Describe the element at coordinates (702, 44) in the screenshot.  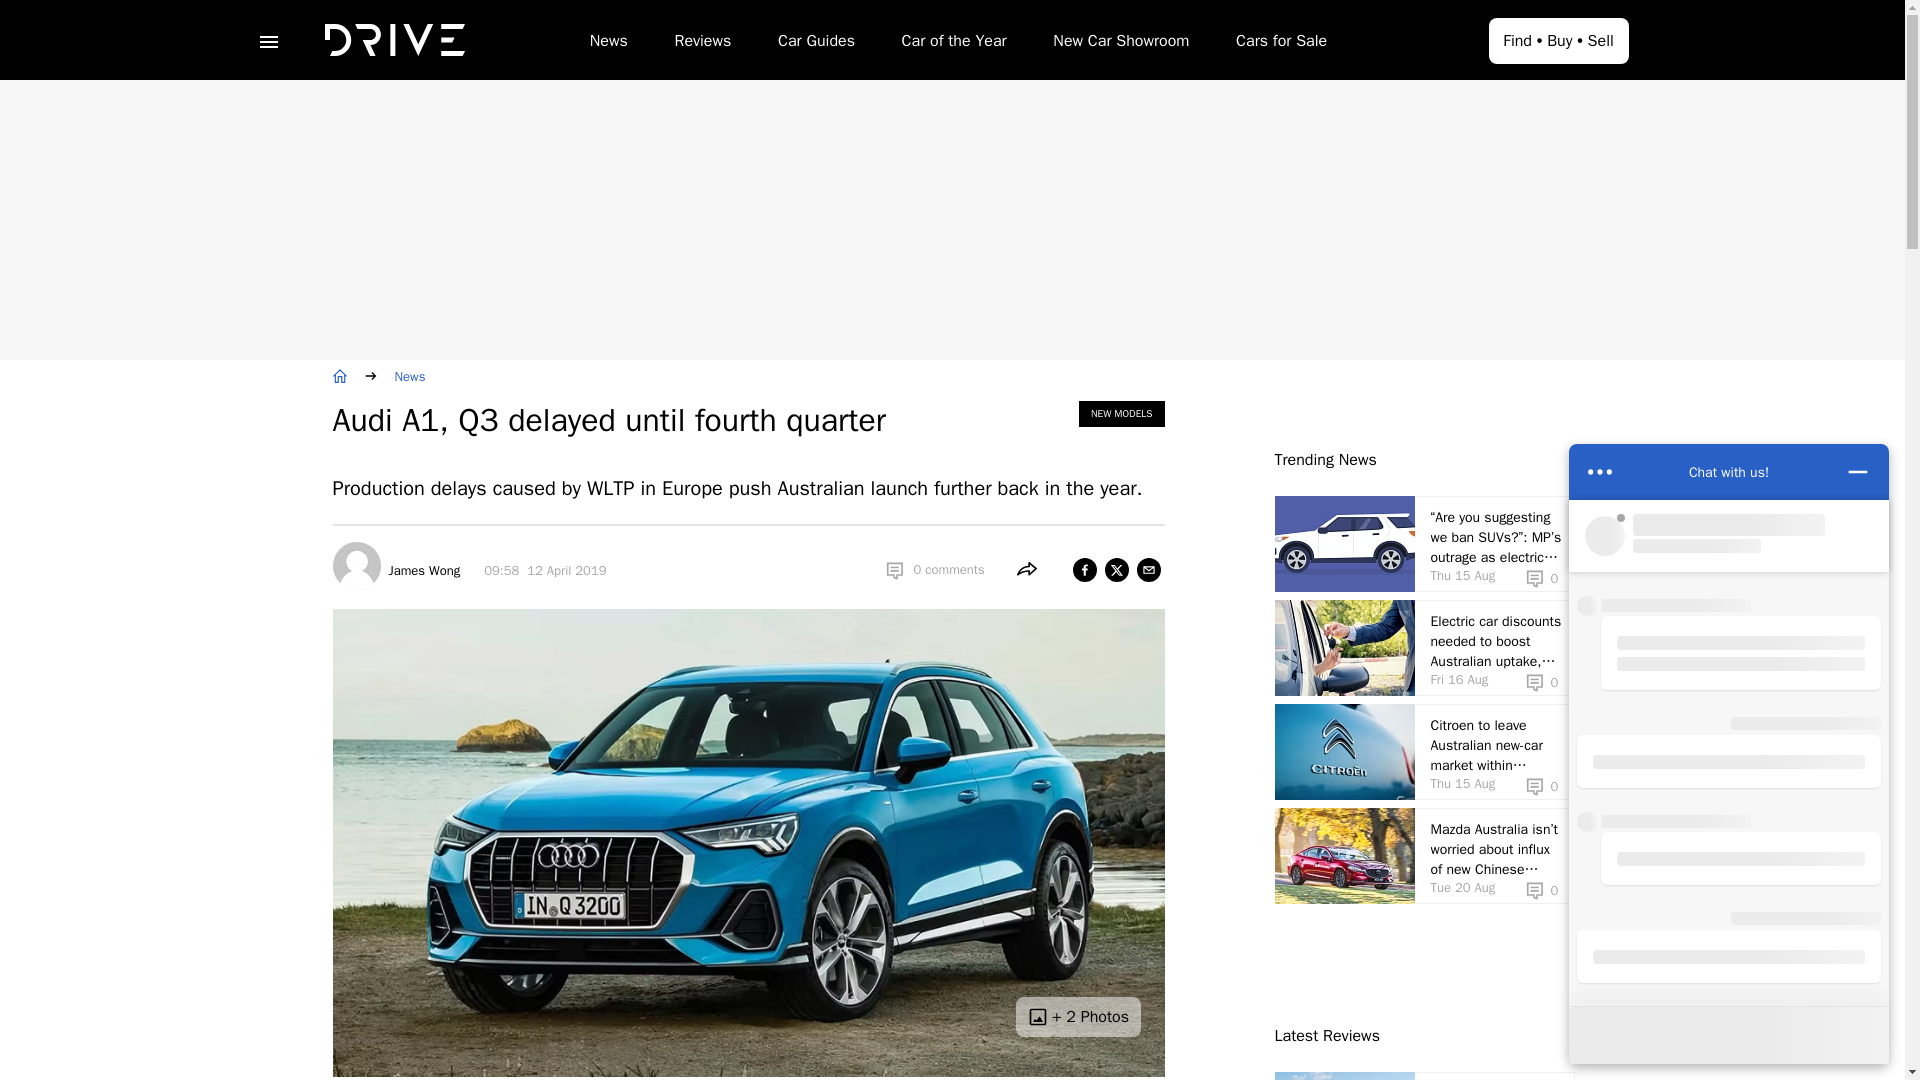
I see `Reviews` at that location.